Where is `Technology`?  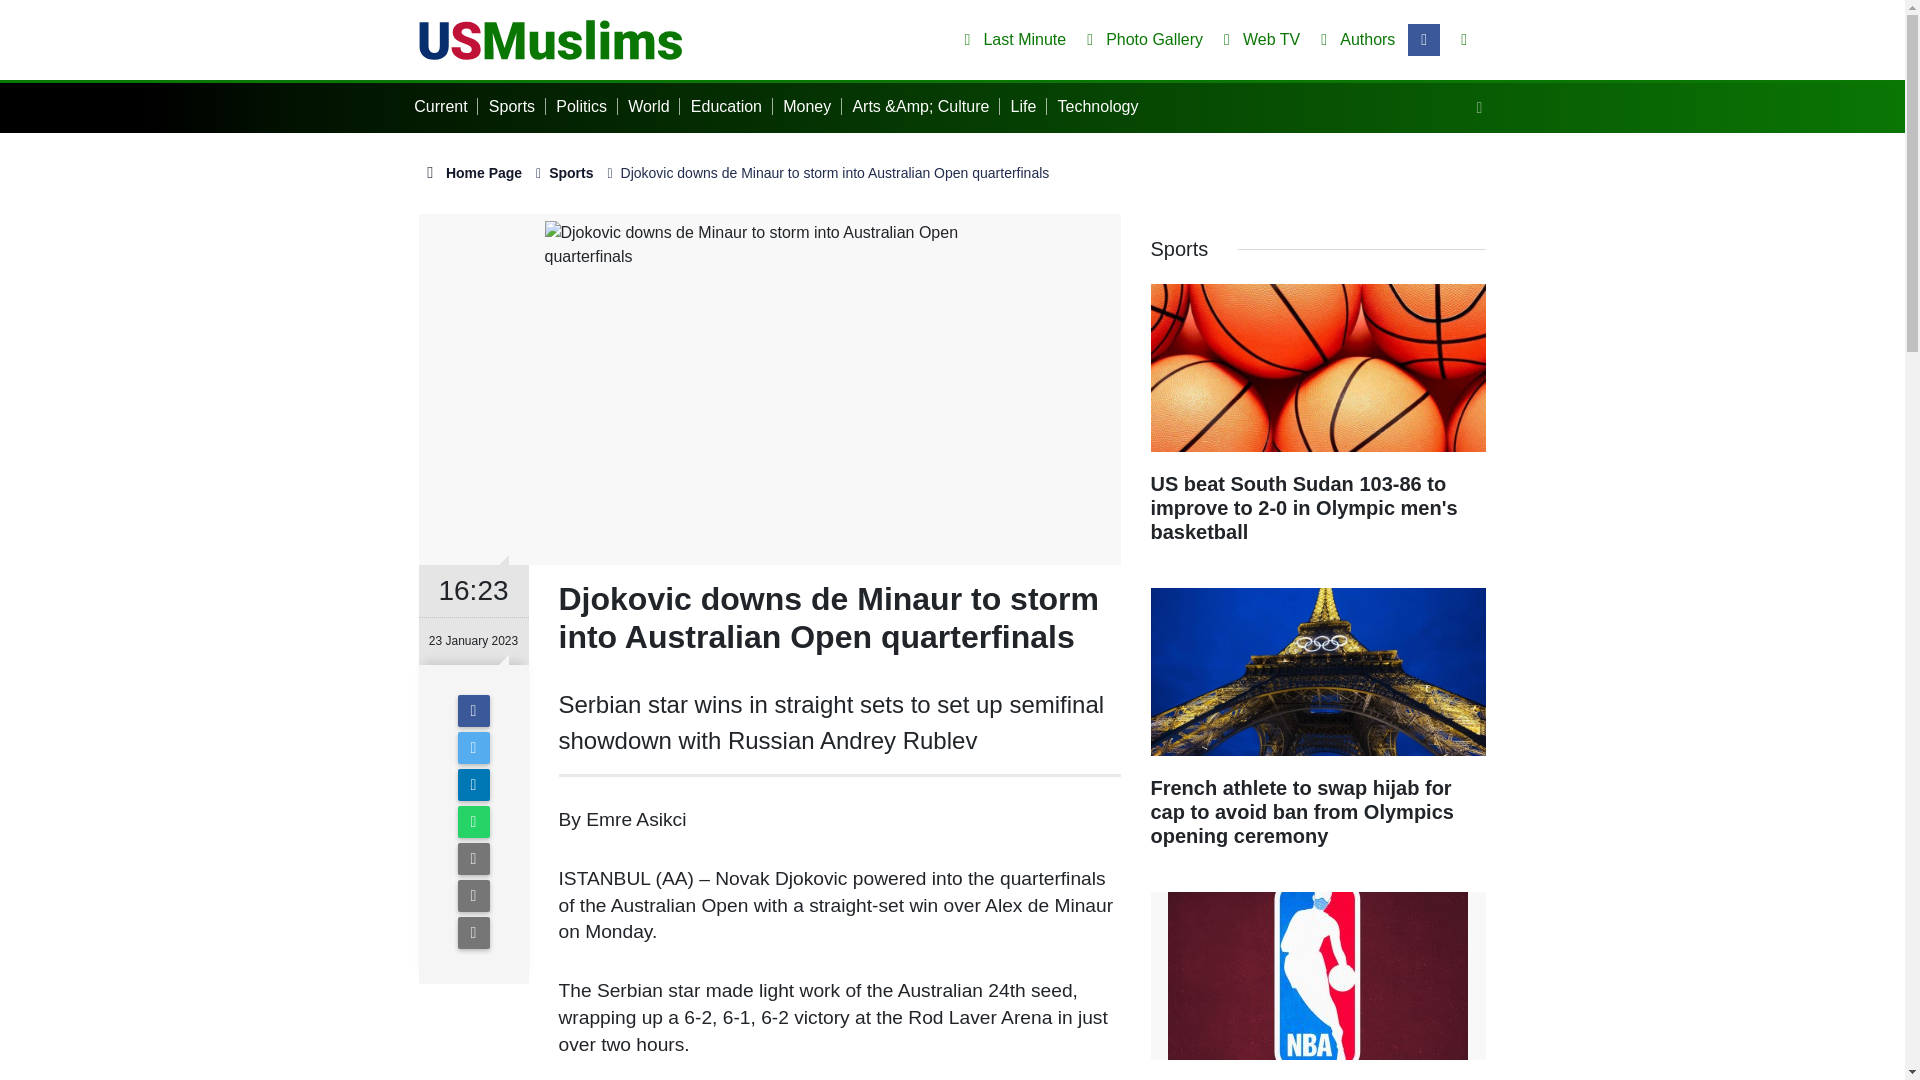
Technology is located at coordinates (1102, 106).